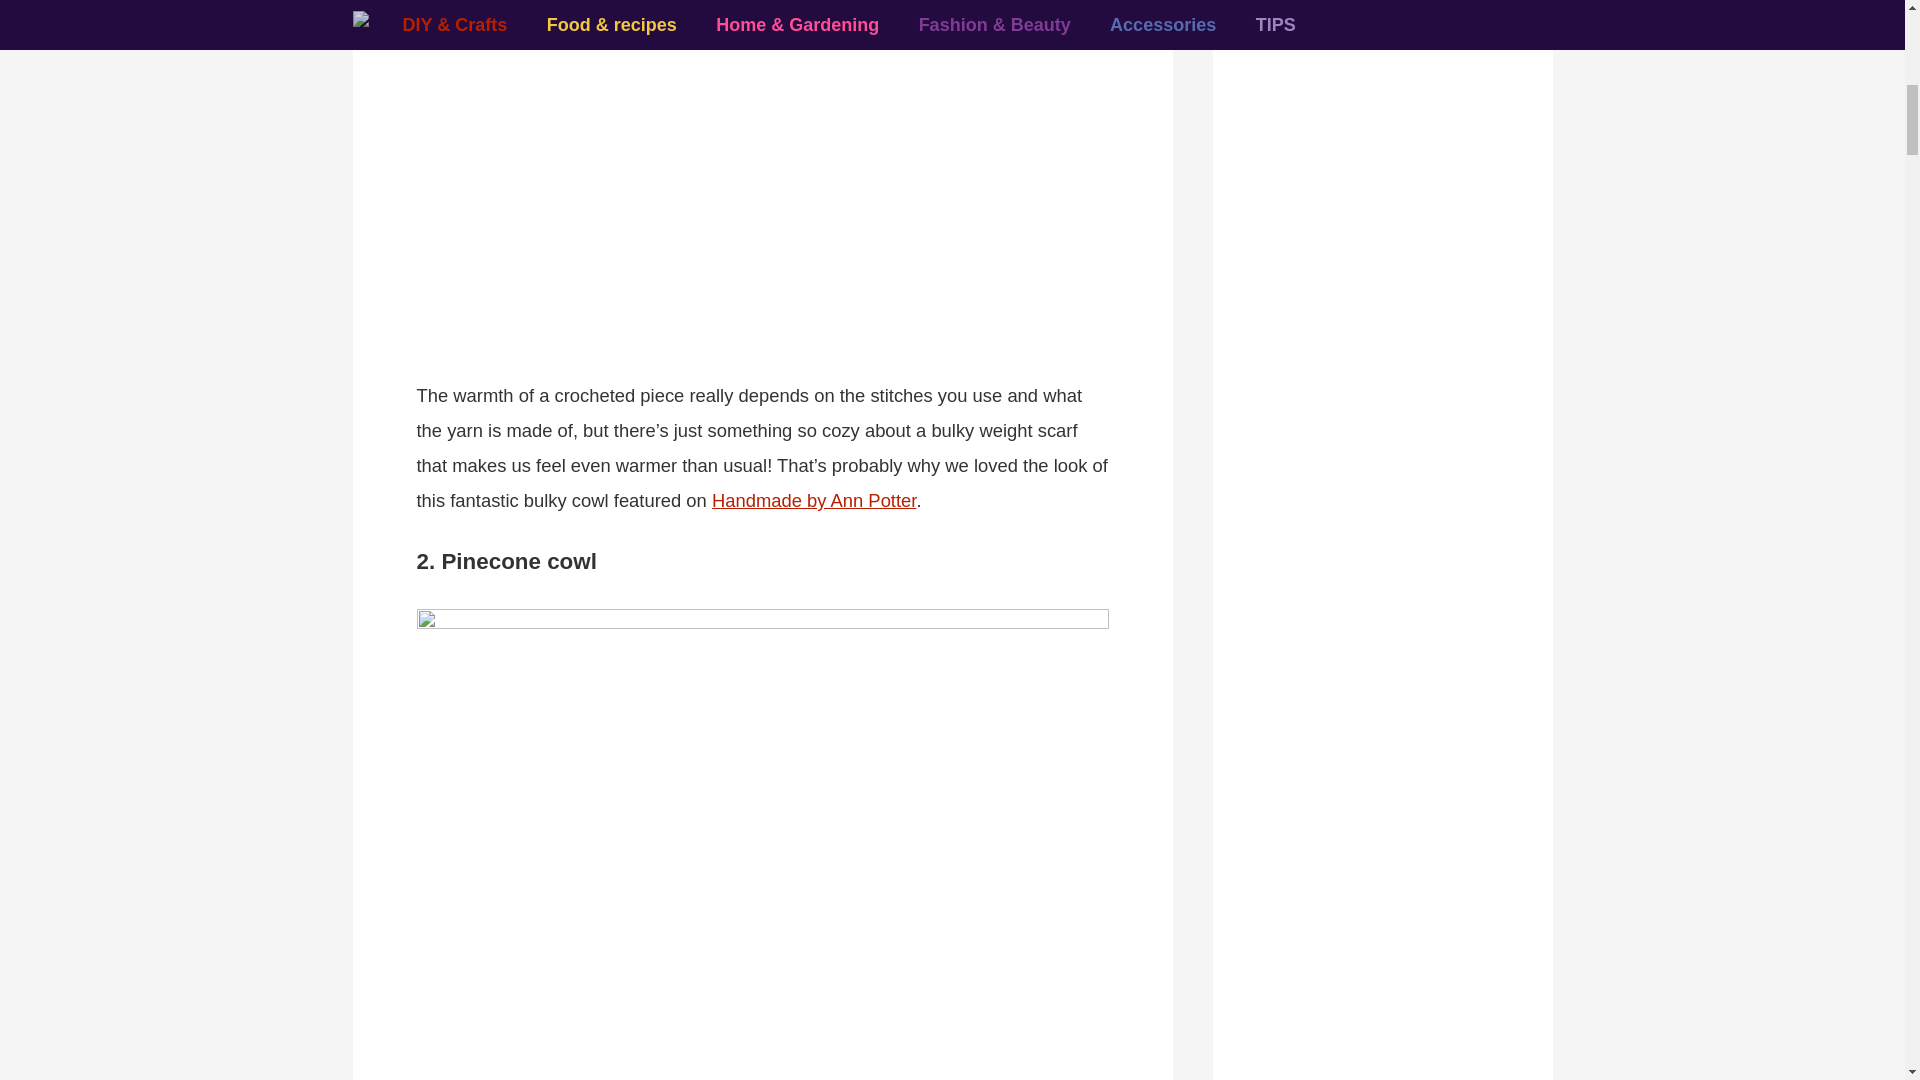  Describe the element at coordinates (814, 500) in the screenshot. I see `Handmade by Ann Potter` at that location.